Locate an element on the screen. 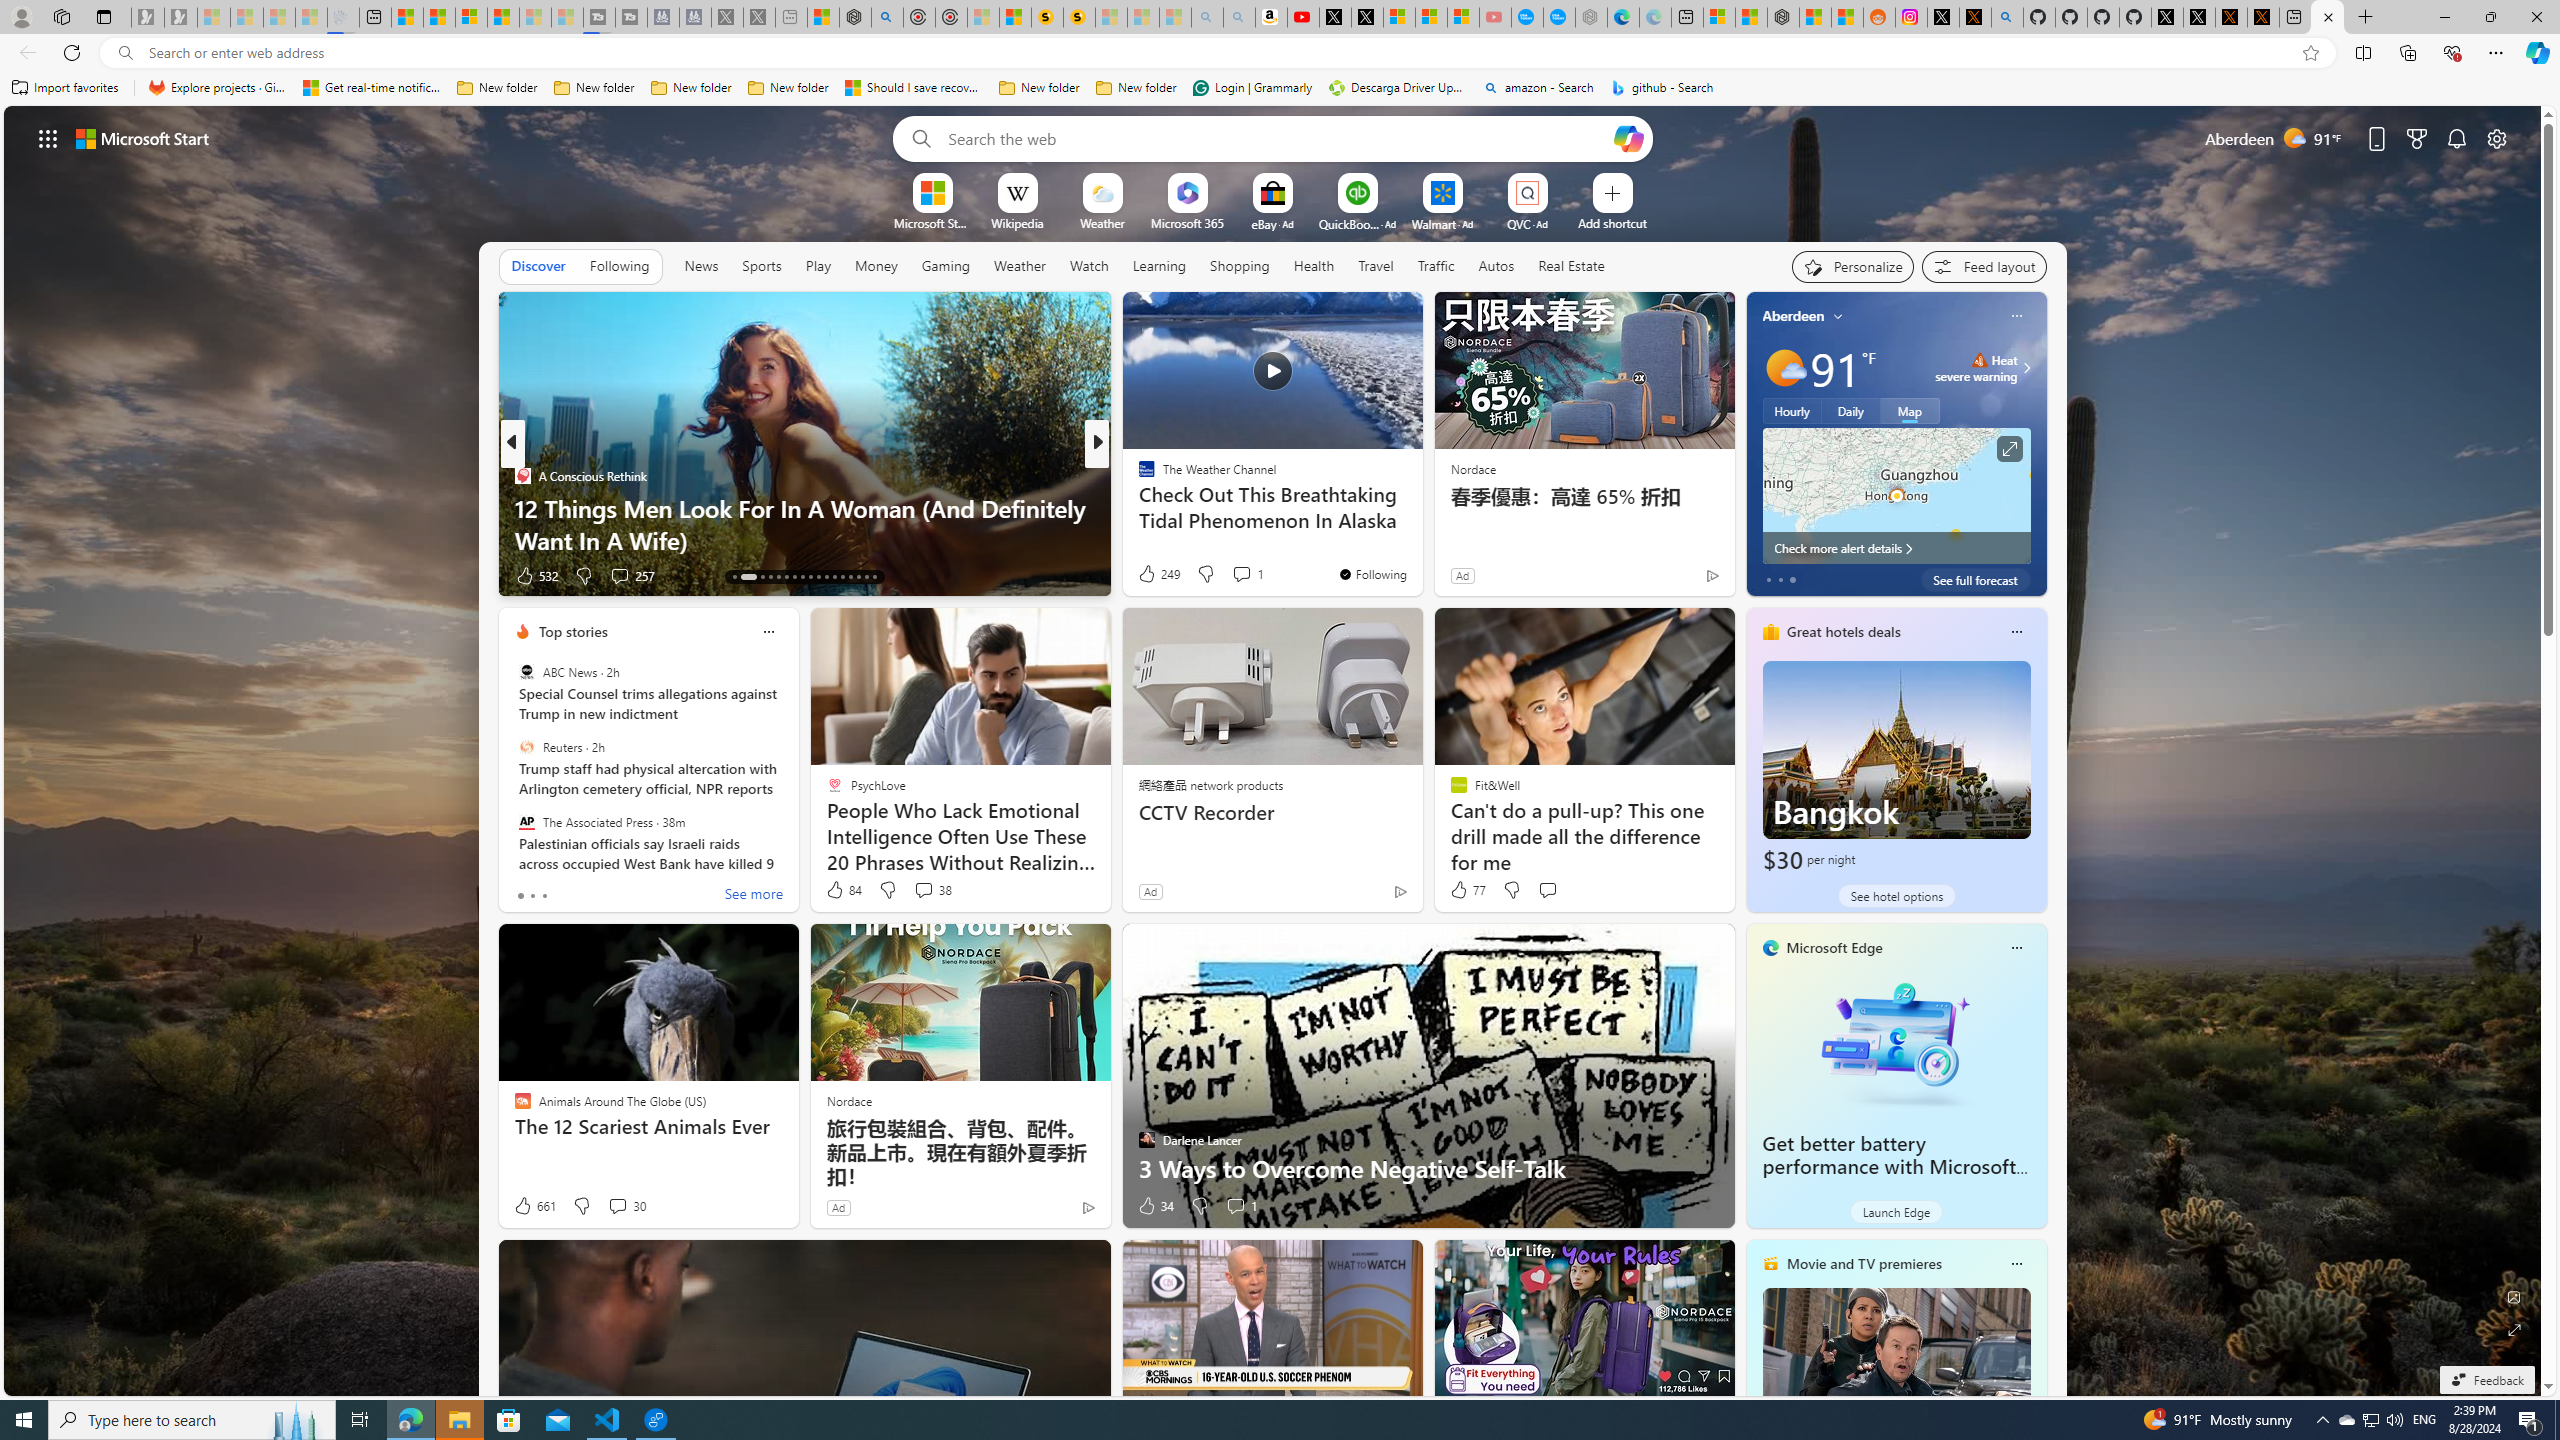 The image size is (2560, 1440). 34 Like is located at coordinates (1155, 1206).